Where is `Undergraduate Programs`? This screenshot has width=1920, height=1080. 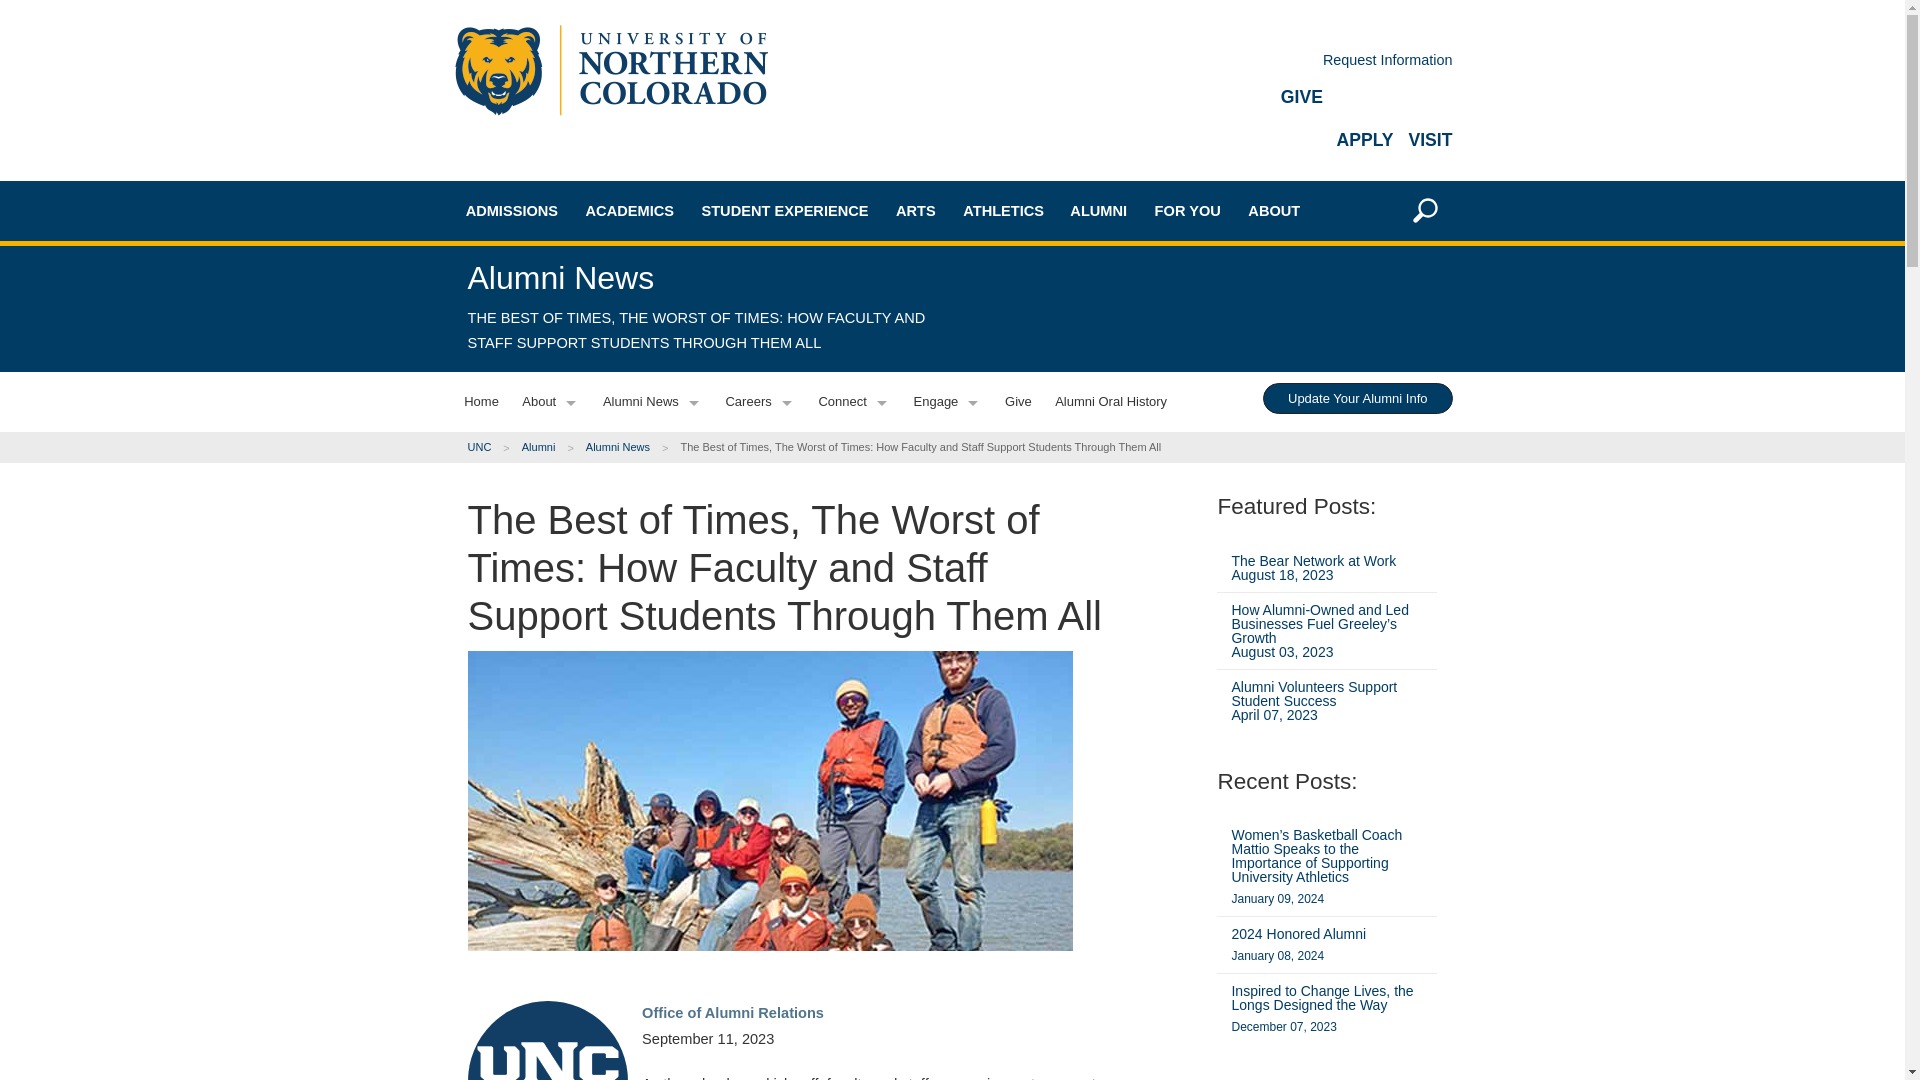
Undergraduate Programs is located at coordinates (672, 308).